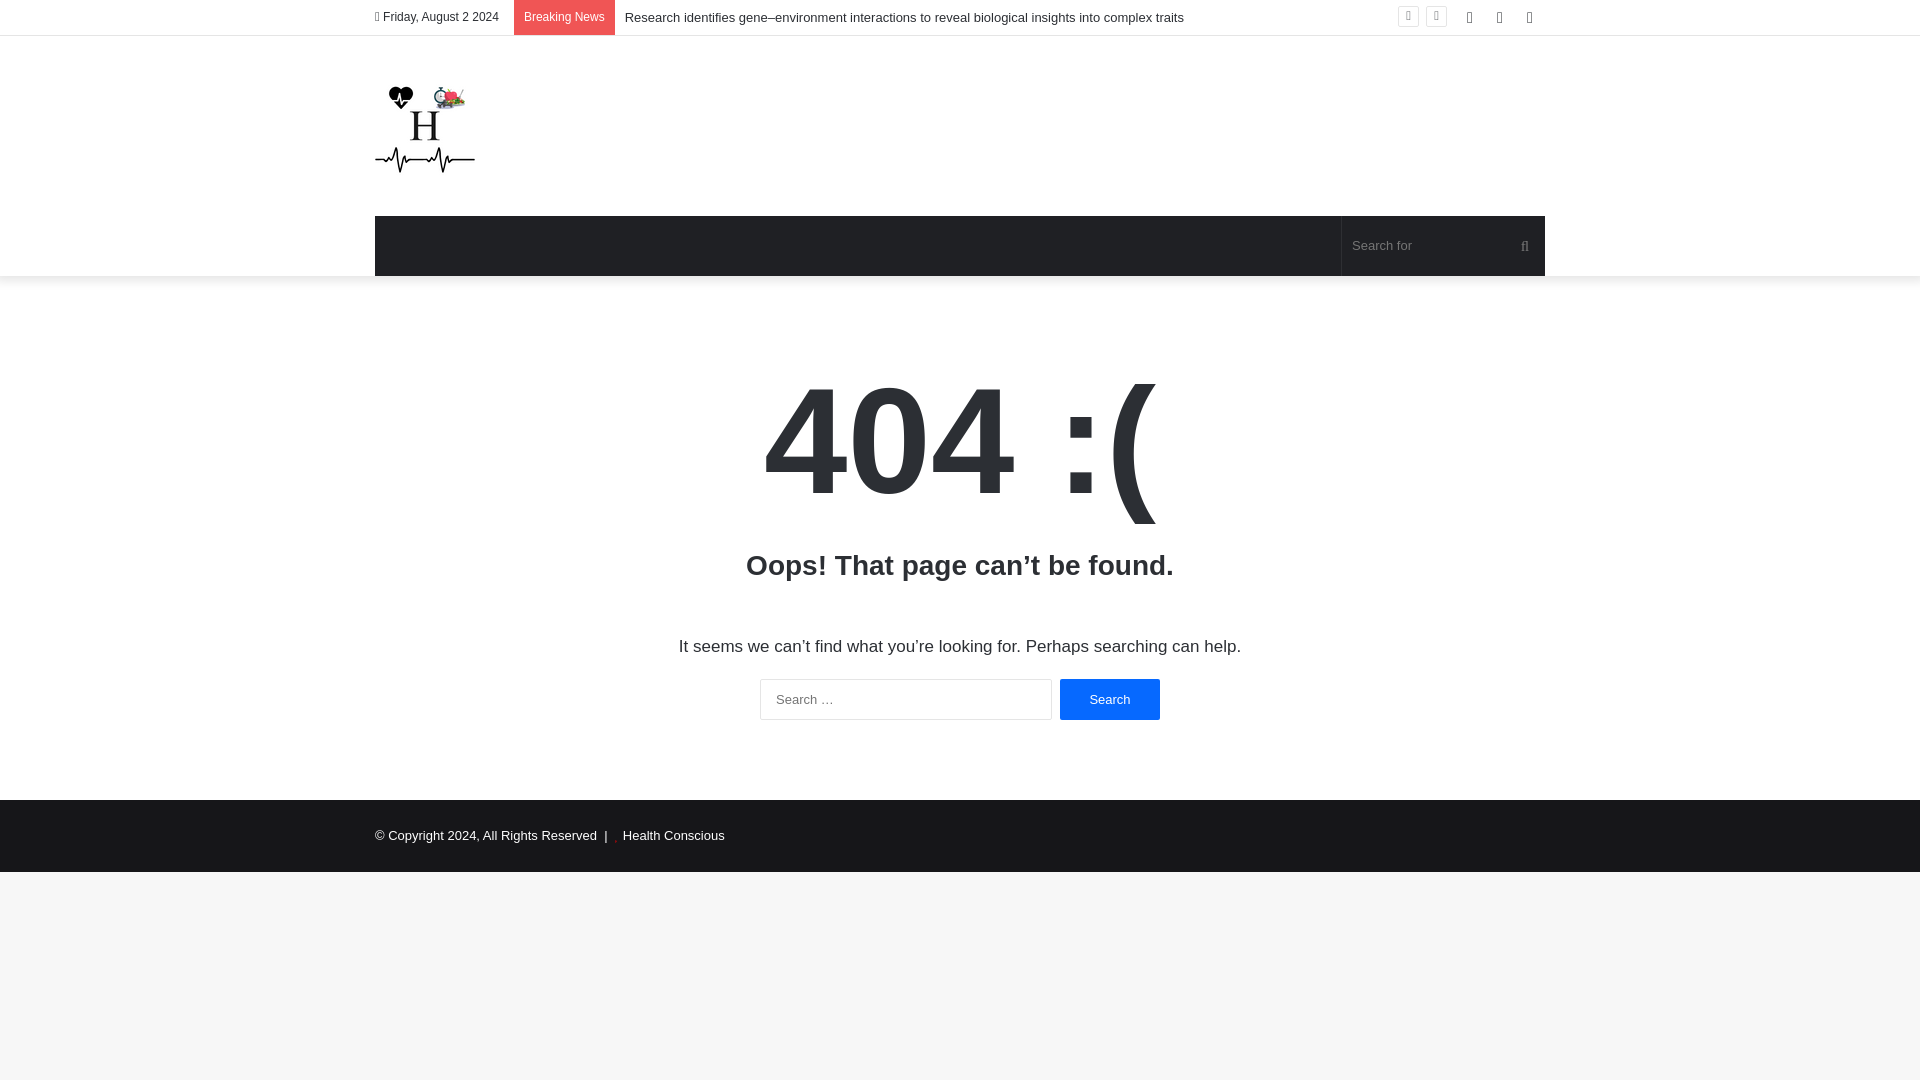 Image resolution: width=1920 pixels, height=1080 pixels. Describe the element at coordinates (674, 836) in the screenshot. I see `Health Conscious` at that location.